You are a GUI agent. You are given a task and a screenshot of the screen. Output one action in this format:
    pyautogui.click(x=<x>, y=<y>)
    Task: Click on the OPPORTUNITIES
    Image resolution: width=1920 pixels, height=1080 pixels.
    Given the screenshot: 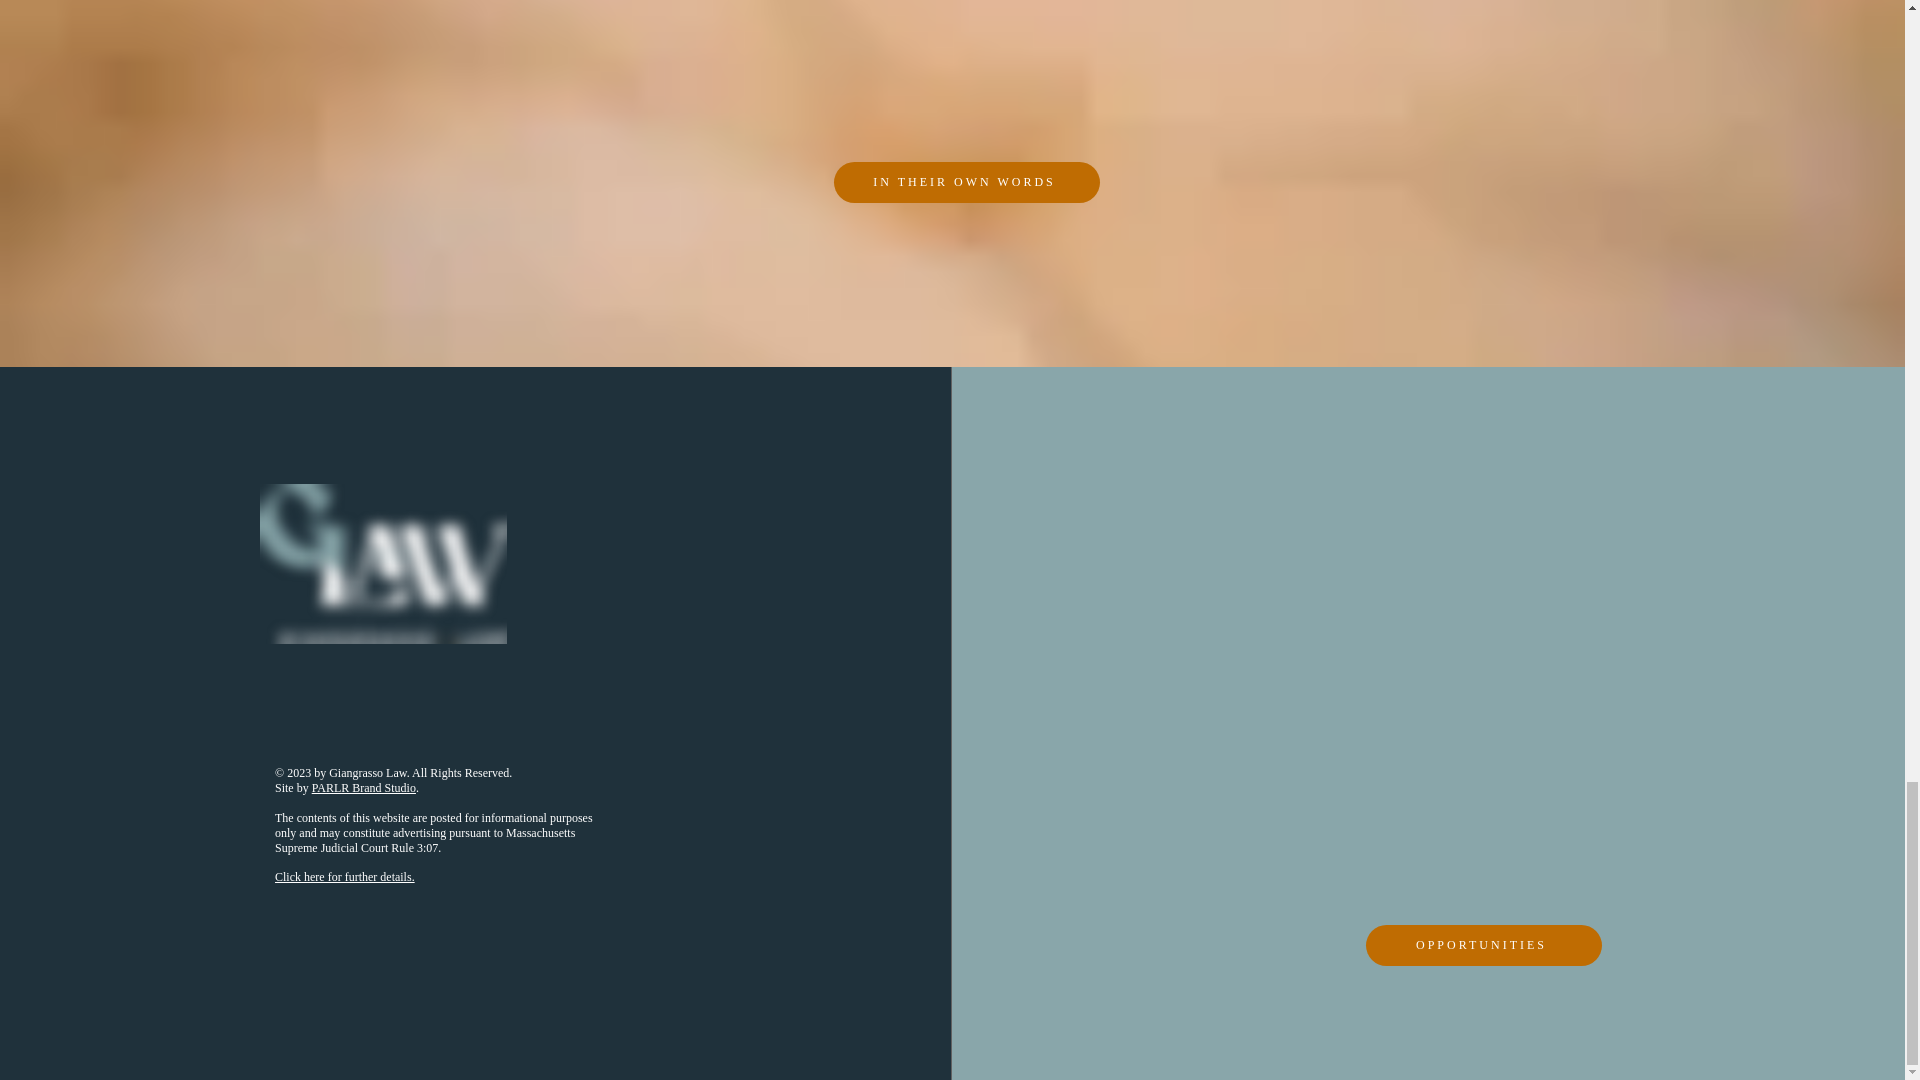 What is the action you would take?
    pyautogui.click(x=1483, y=944)
    